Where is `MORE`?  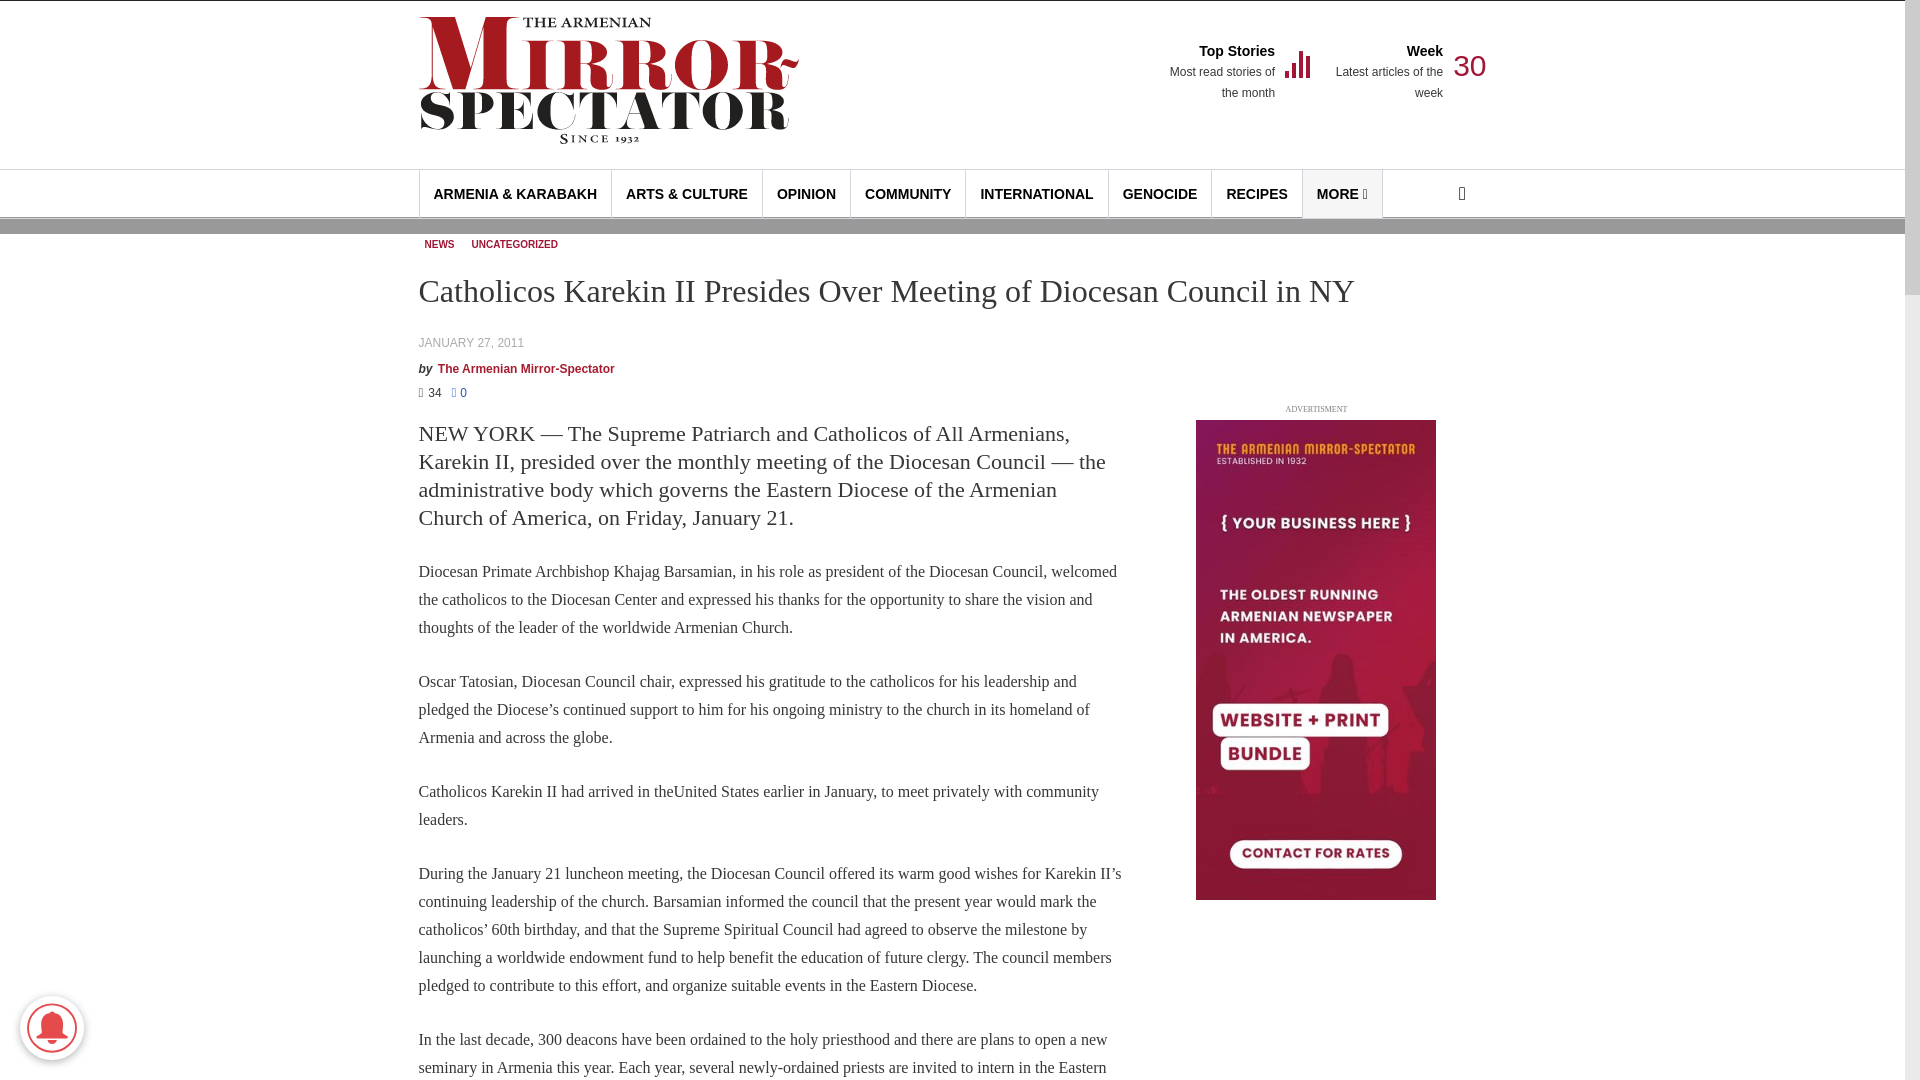
MORE is located at coordinates (1220, 72).